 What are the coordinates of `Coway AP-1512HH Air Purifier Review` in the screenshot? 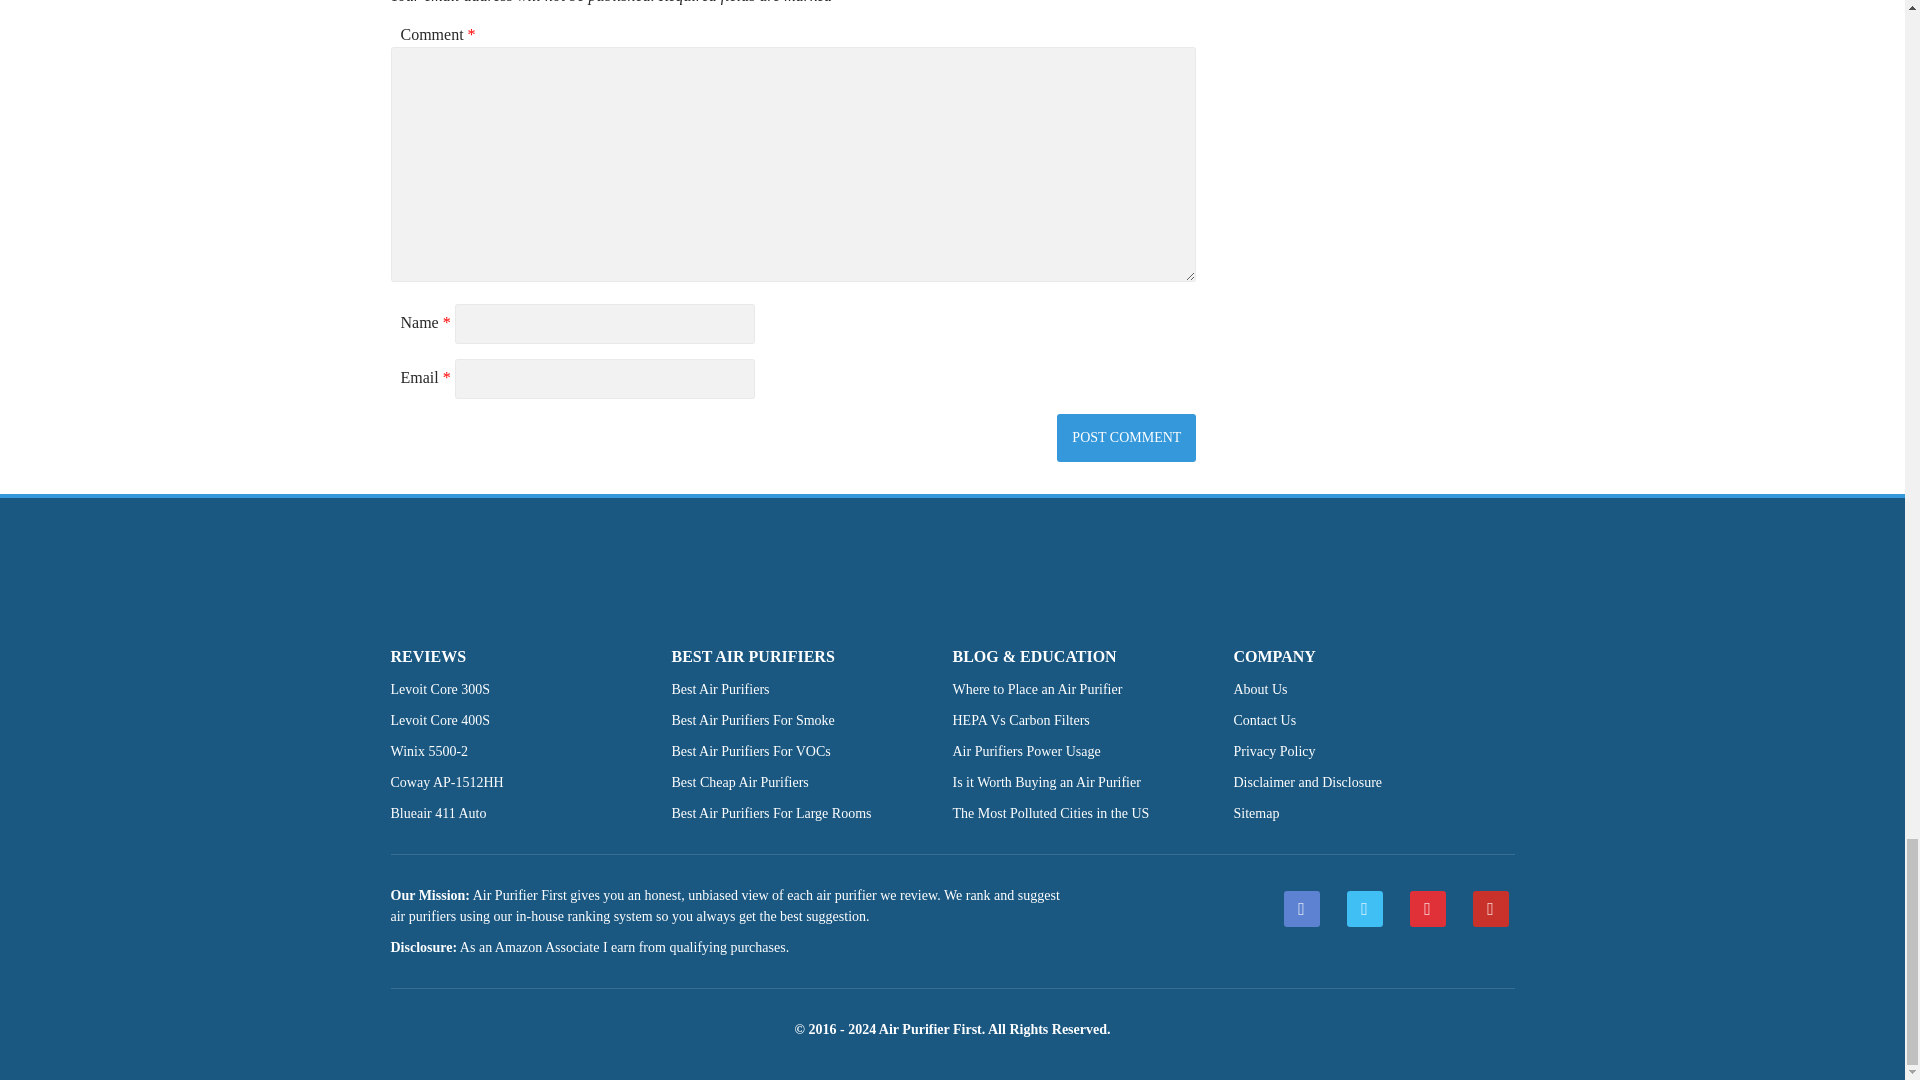 It's located at (446, 782).